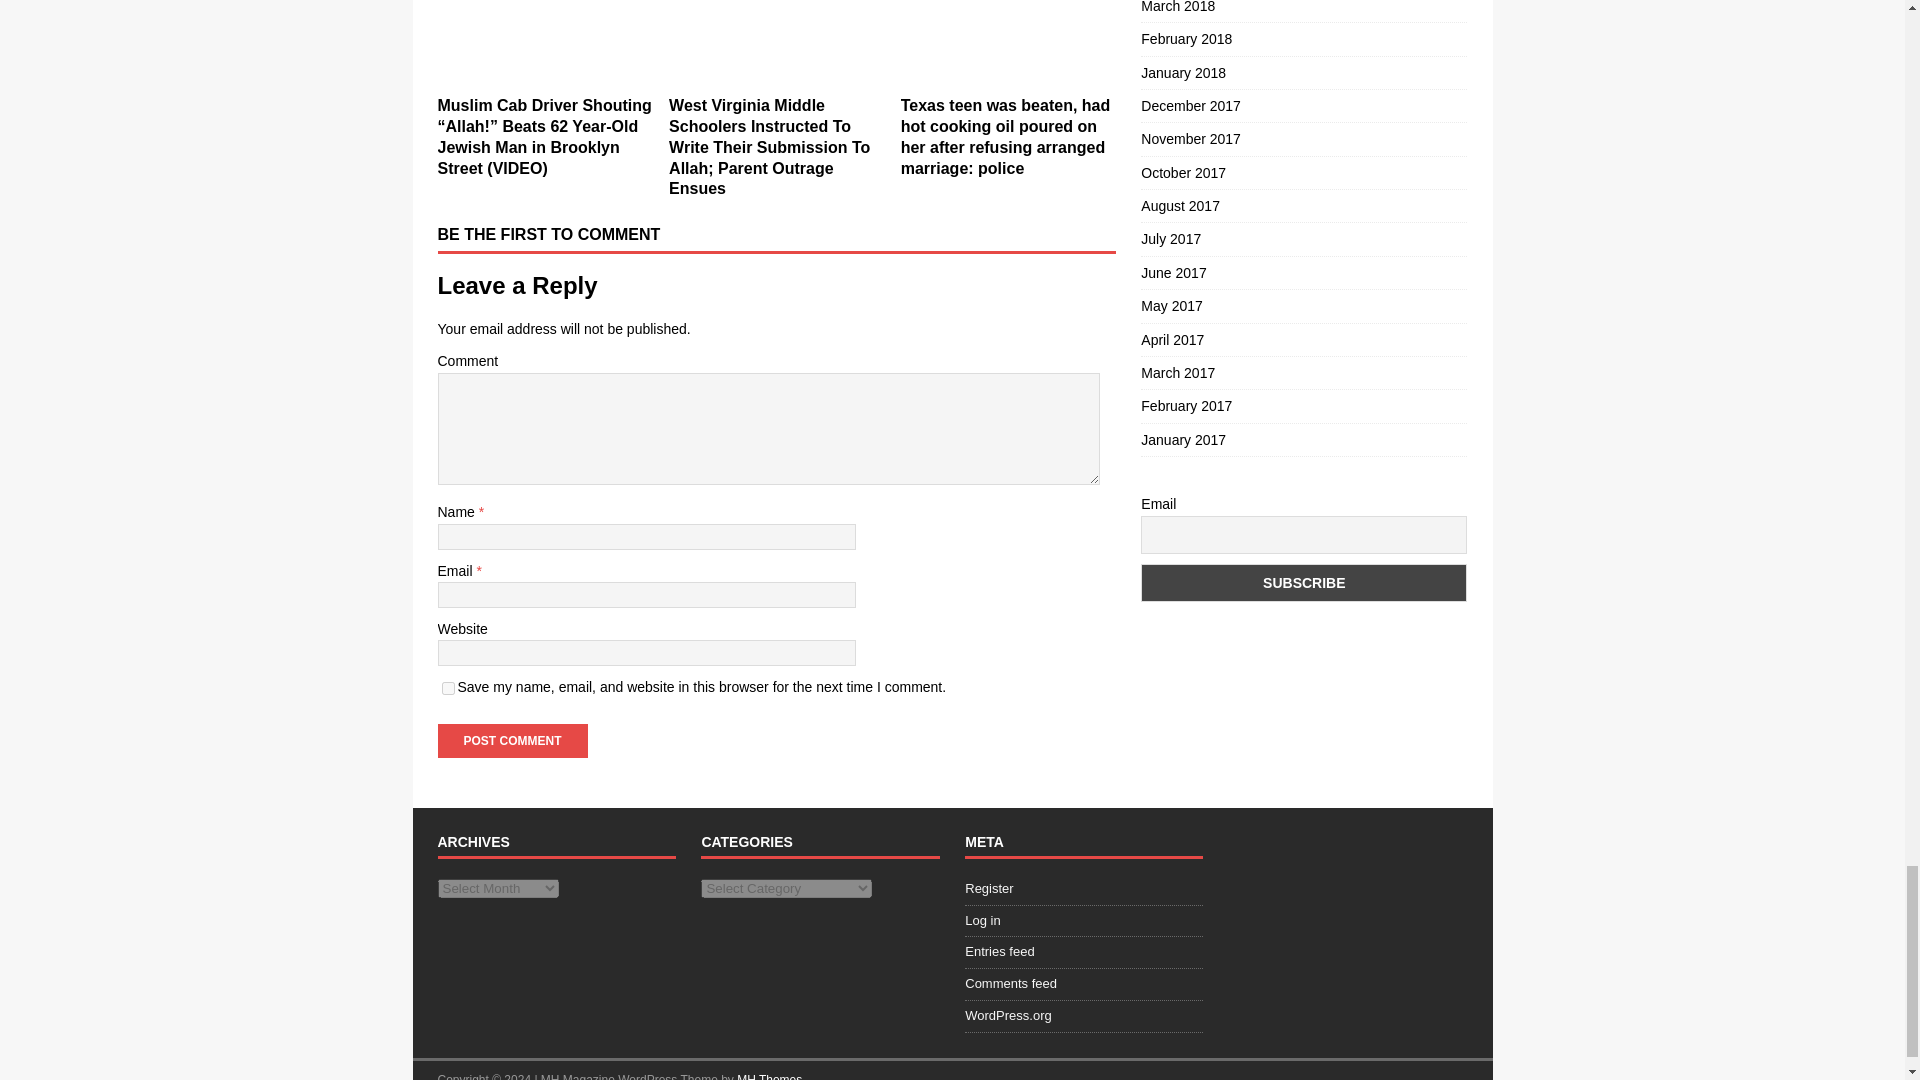  Describe the element at coordinates (512, 740) in the screenshot. I see `Post Comment` at that location.